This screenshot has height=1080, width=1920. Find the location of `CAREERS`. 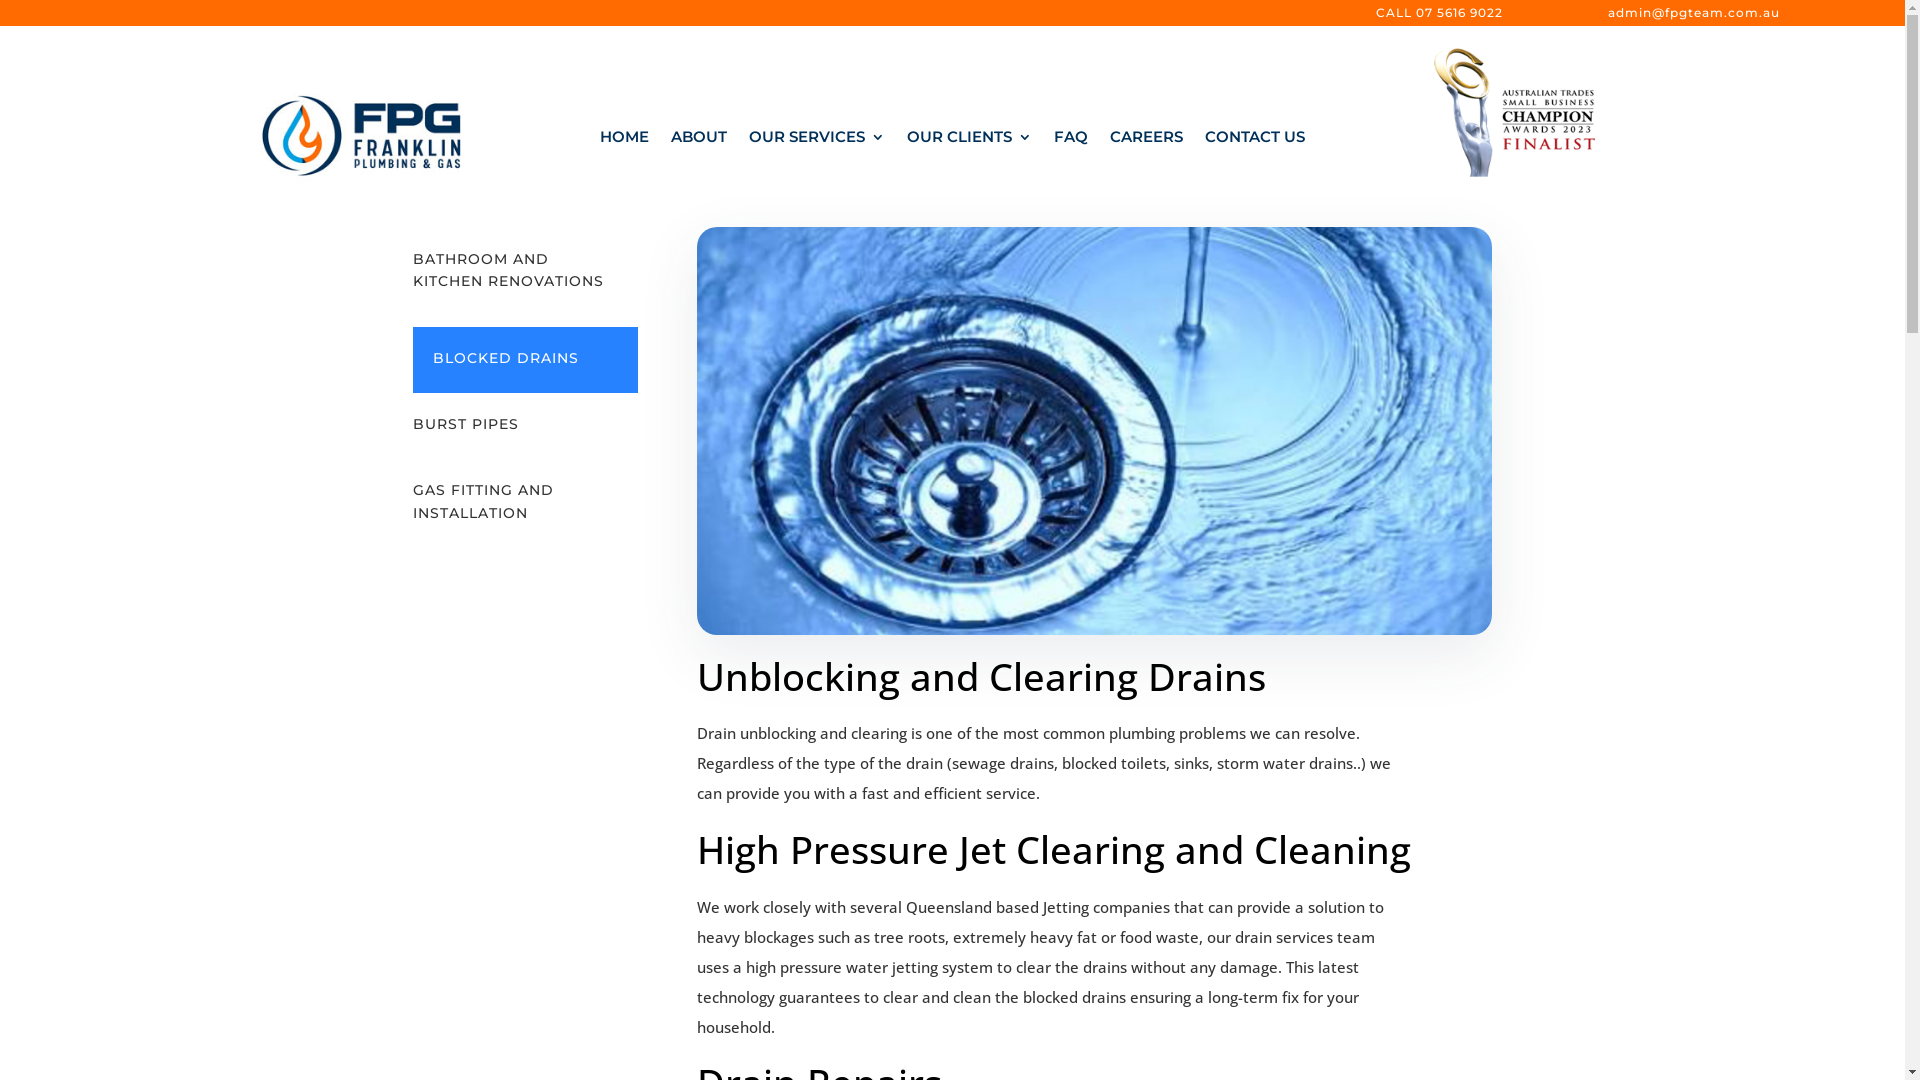

CAREERS is located at coordinates (1146, 141).